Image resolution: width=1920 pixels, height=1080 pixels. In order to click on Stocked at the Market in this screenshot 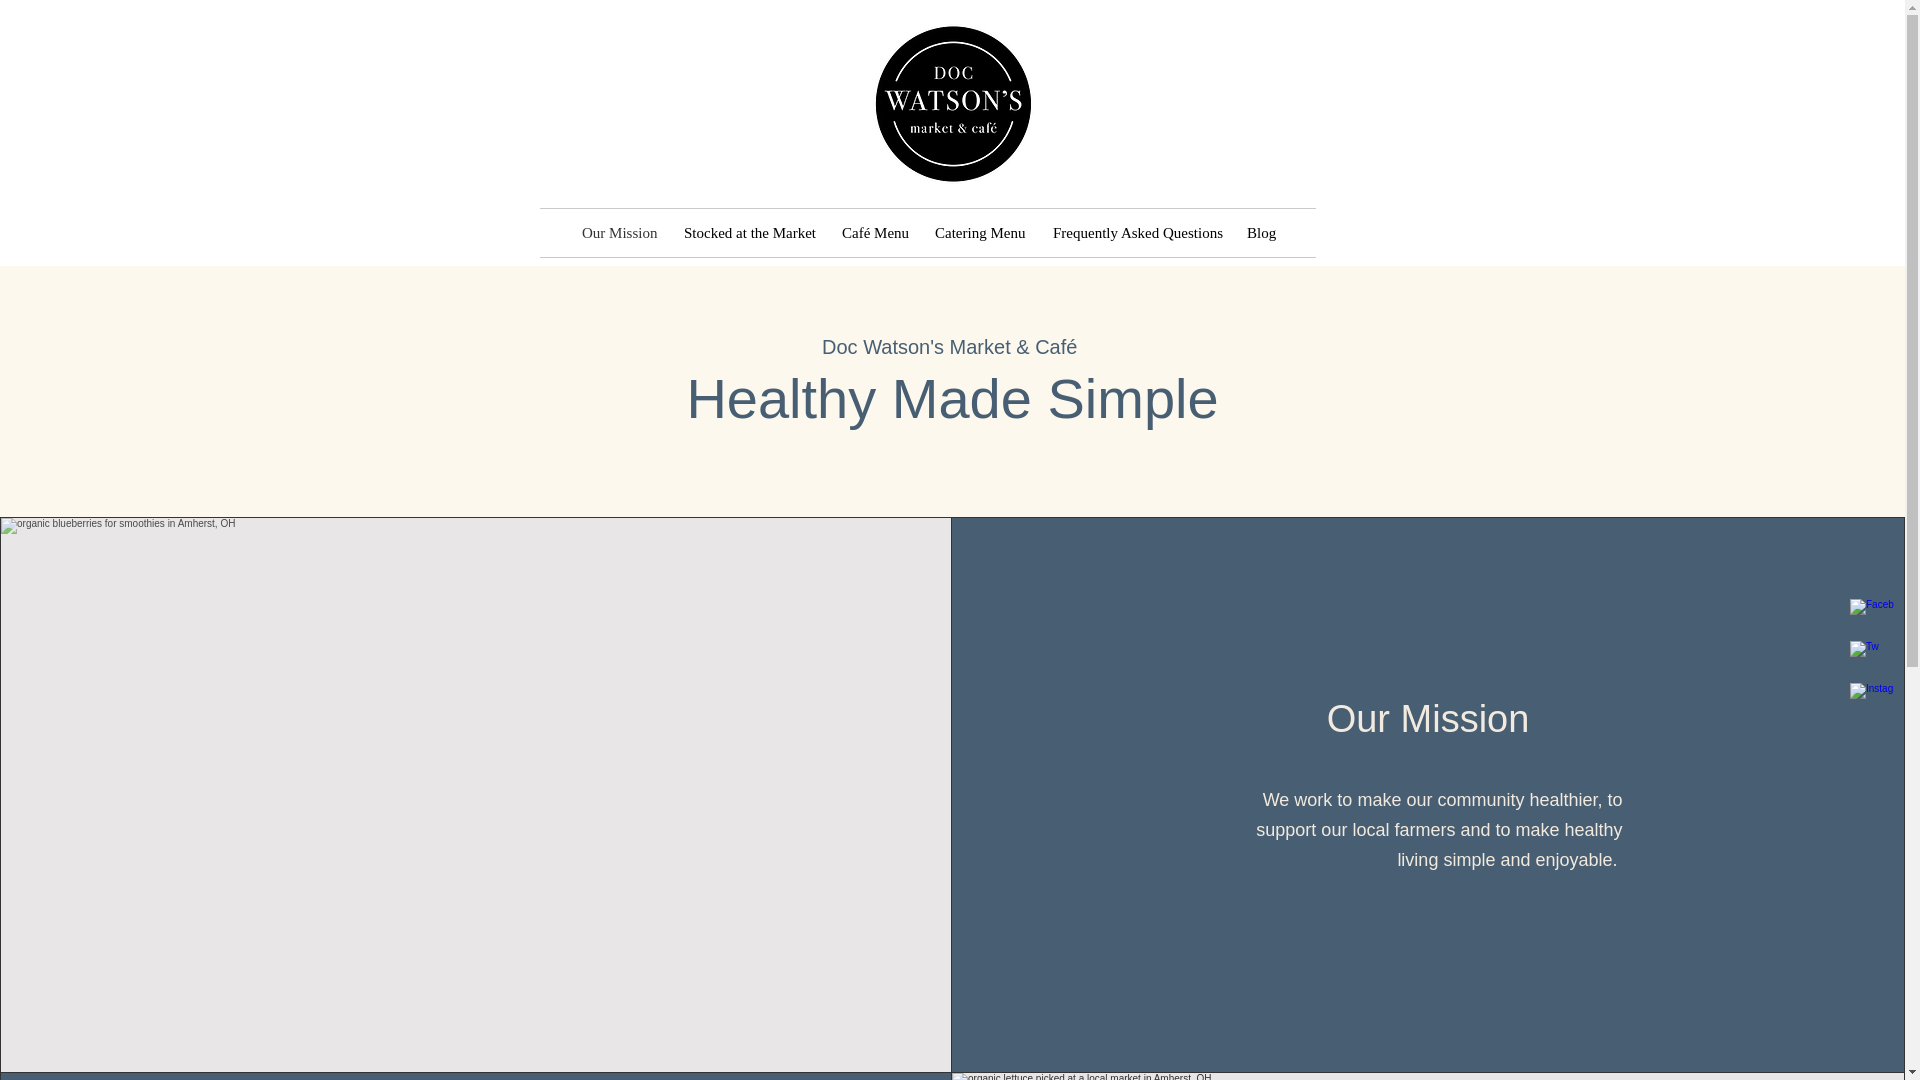, I will do `click(748, 233)`.